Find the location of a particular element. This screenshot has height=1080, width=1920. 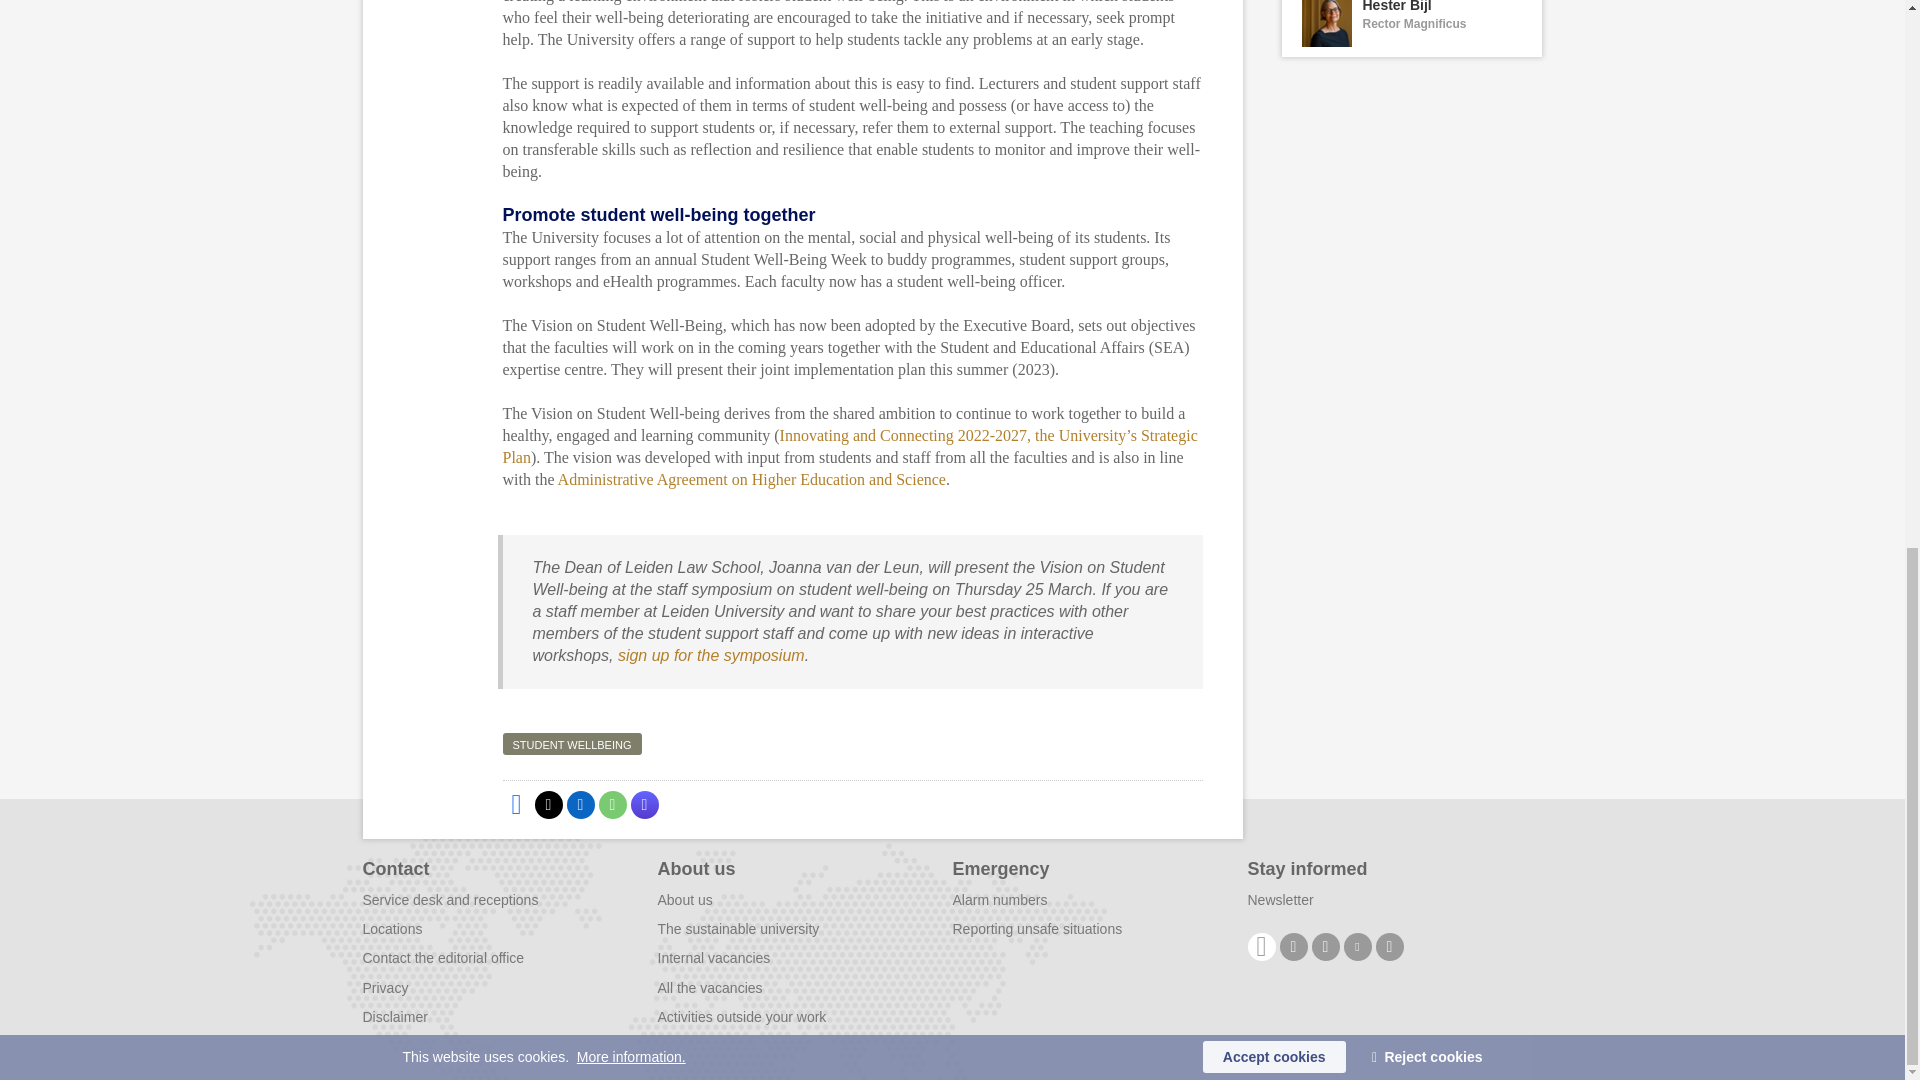

Share by WhatsApp is located at coordinates (611, 804).